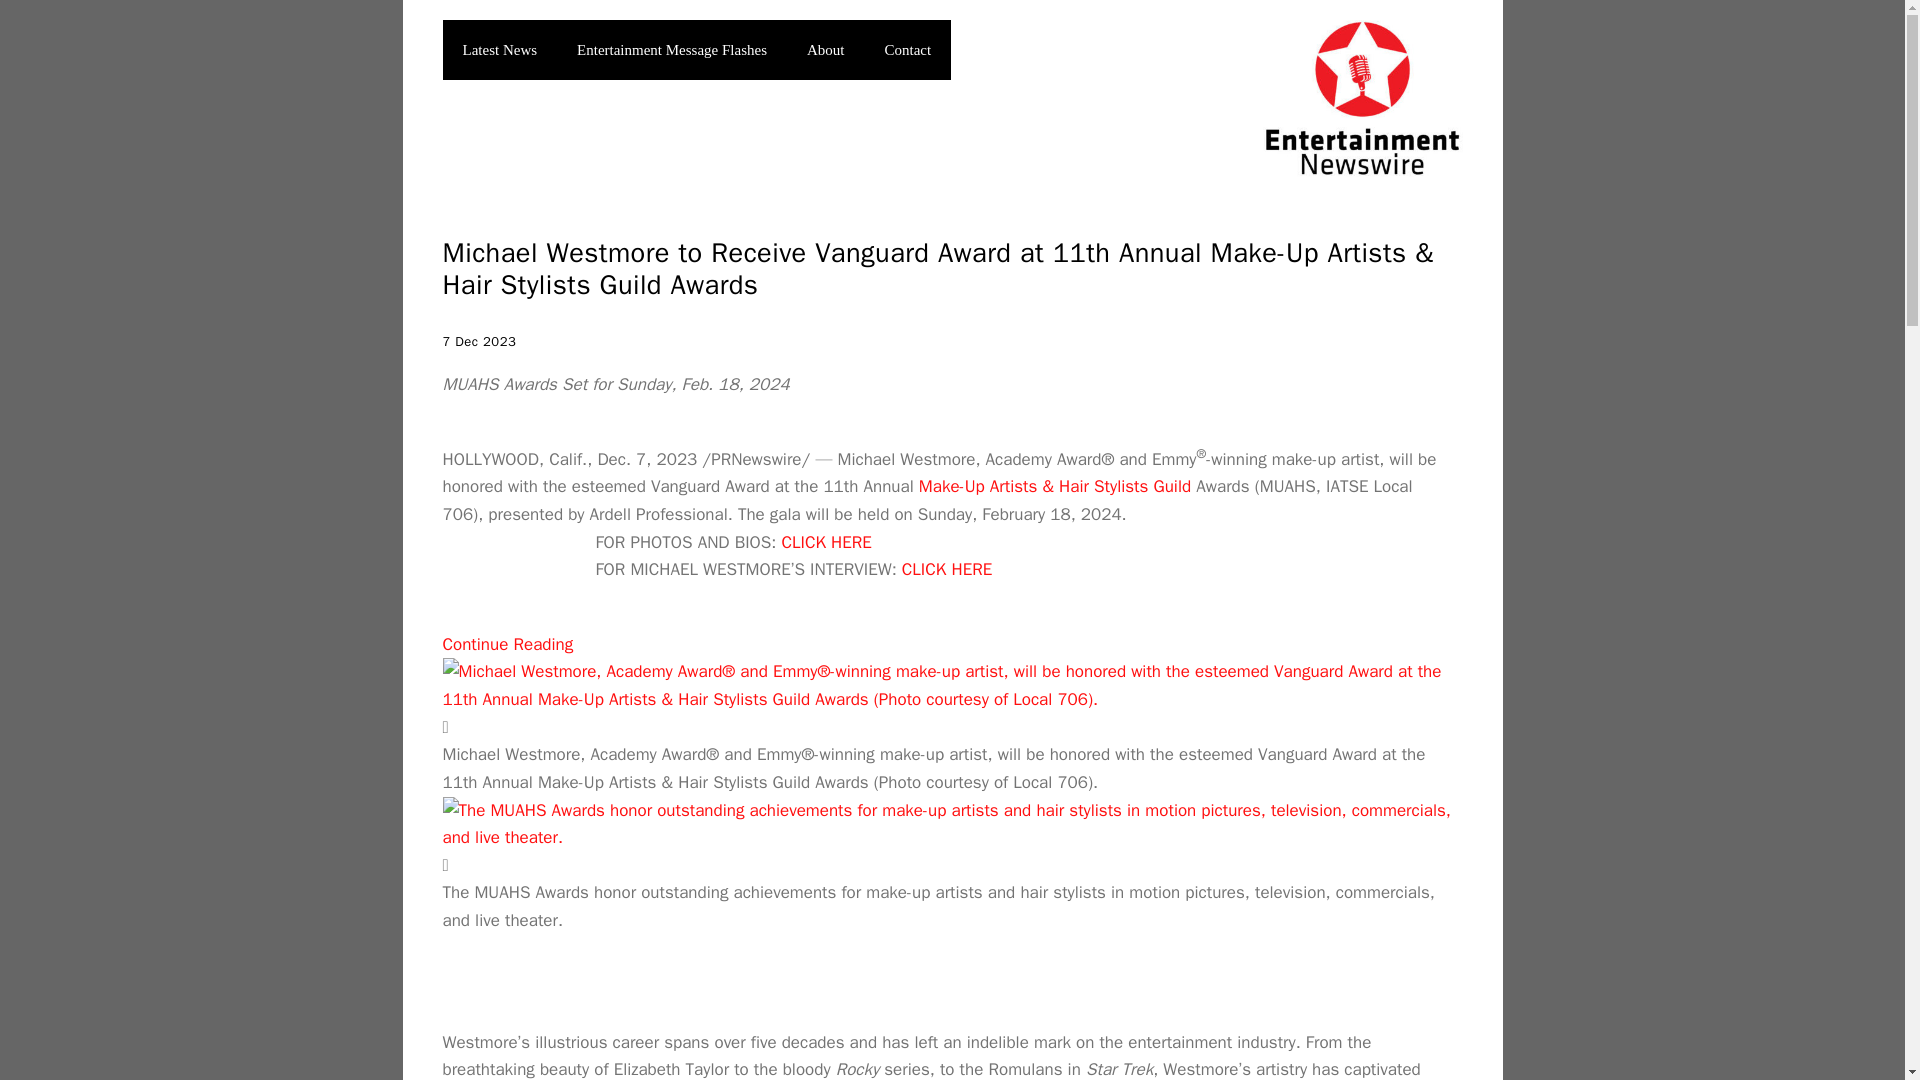 This screenshot has width=1920, height=1080. Describe the element at coordinates (908, 50) in the screenshot. I see `Contact` at that location.